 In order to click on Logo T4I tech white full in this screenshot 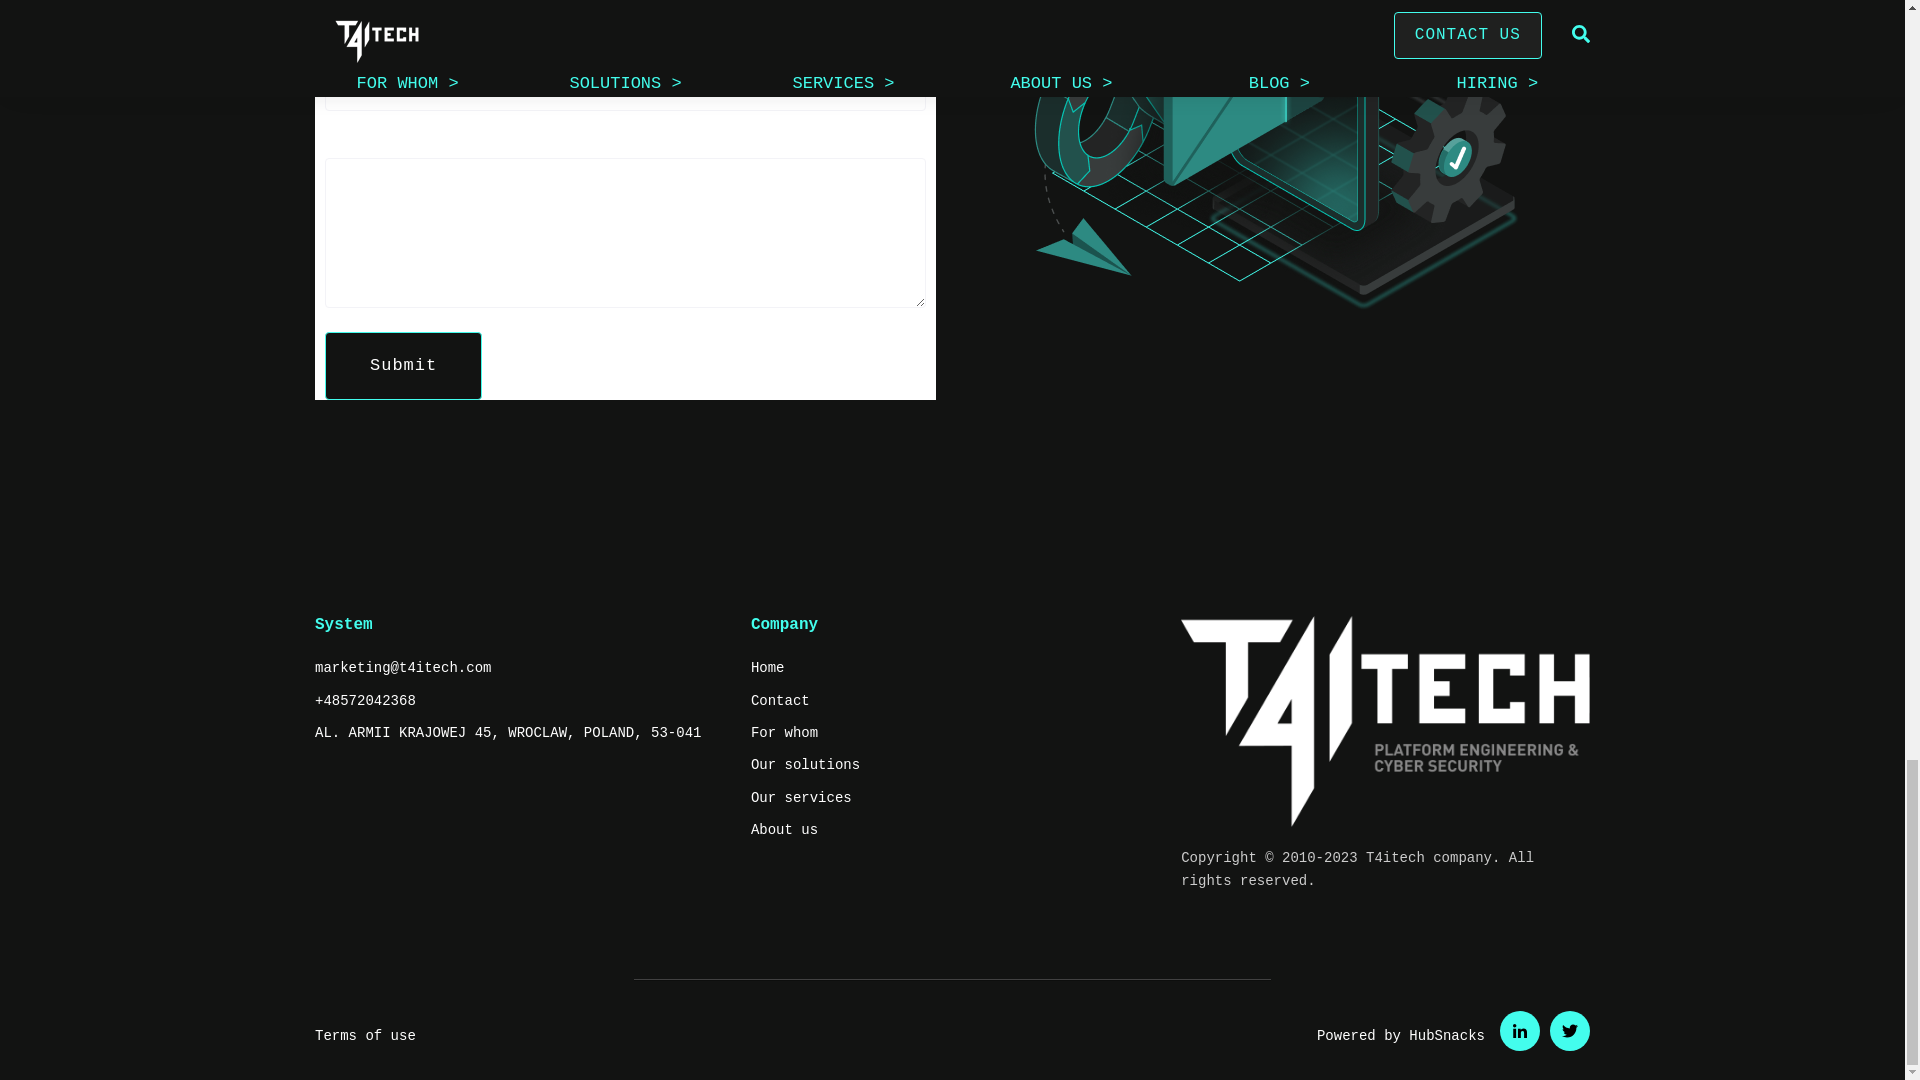, I will do `click(1384, 722)`.